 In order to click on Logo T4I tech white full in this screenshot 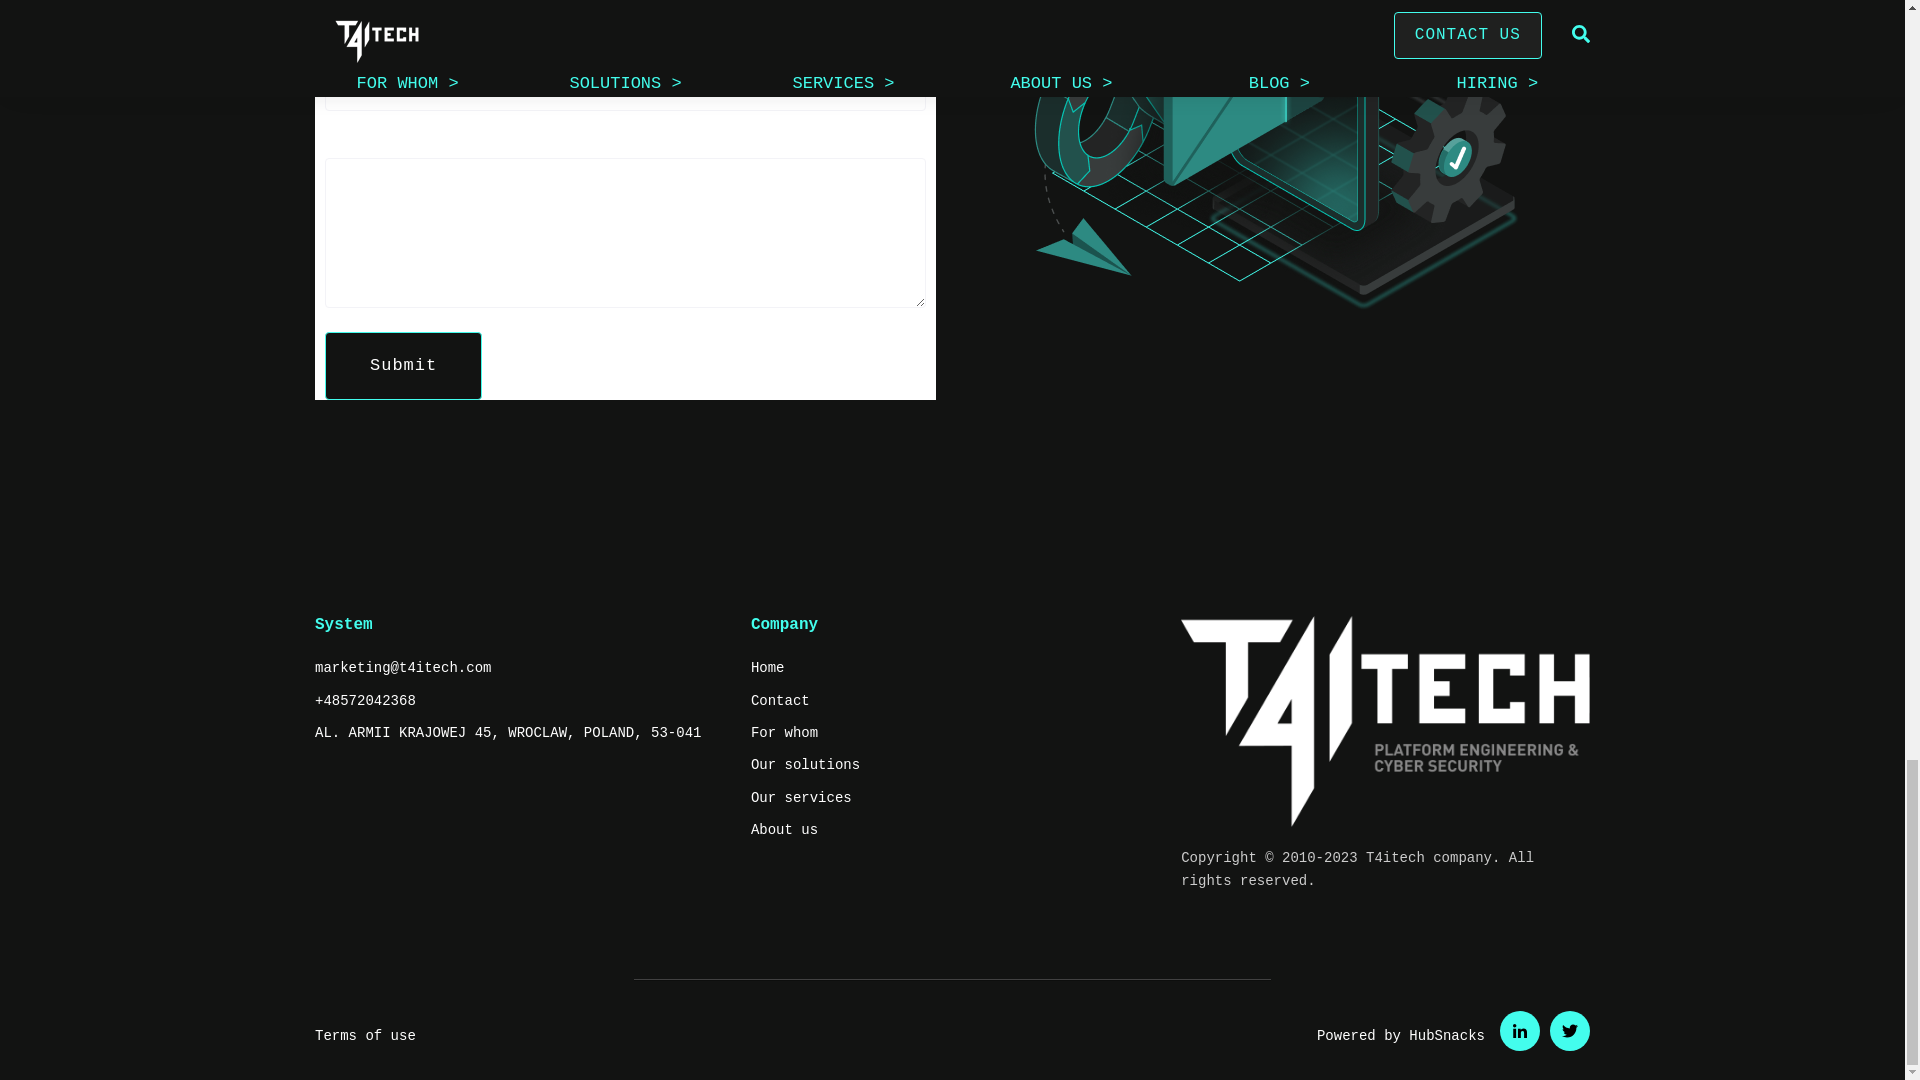, I will do `click(1384, 722)`.